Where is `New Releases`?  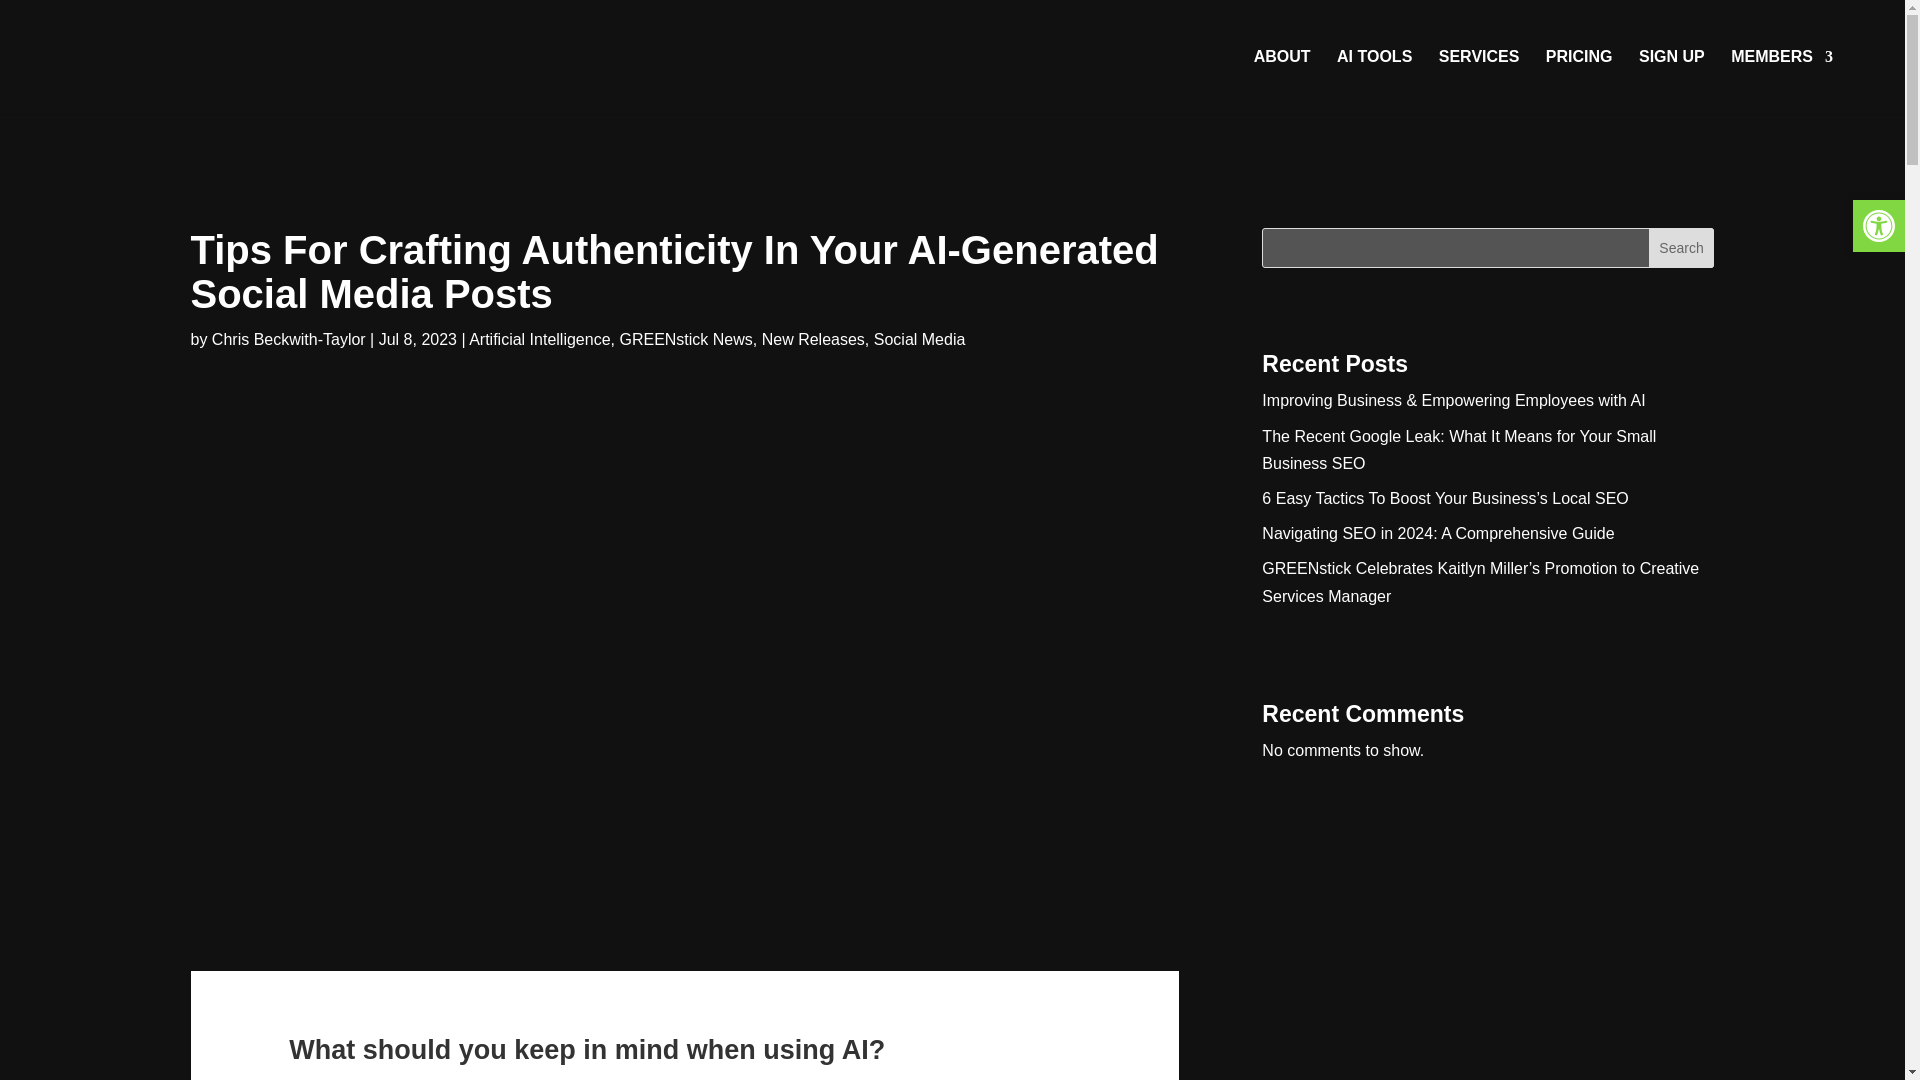 New Releases is located at coordinates (814, 338).